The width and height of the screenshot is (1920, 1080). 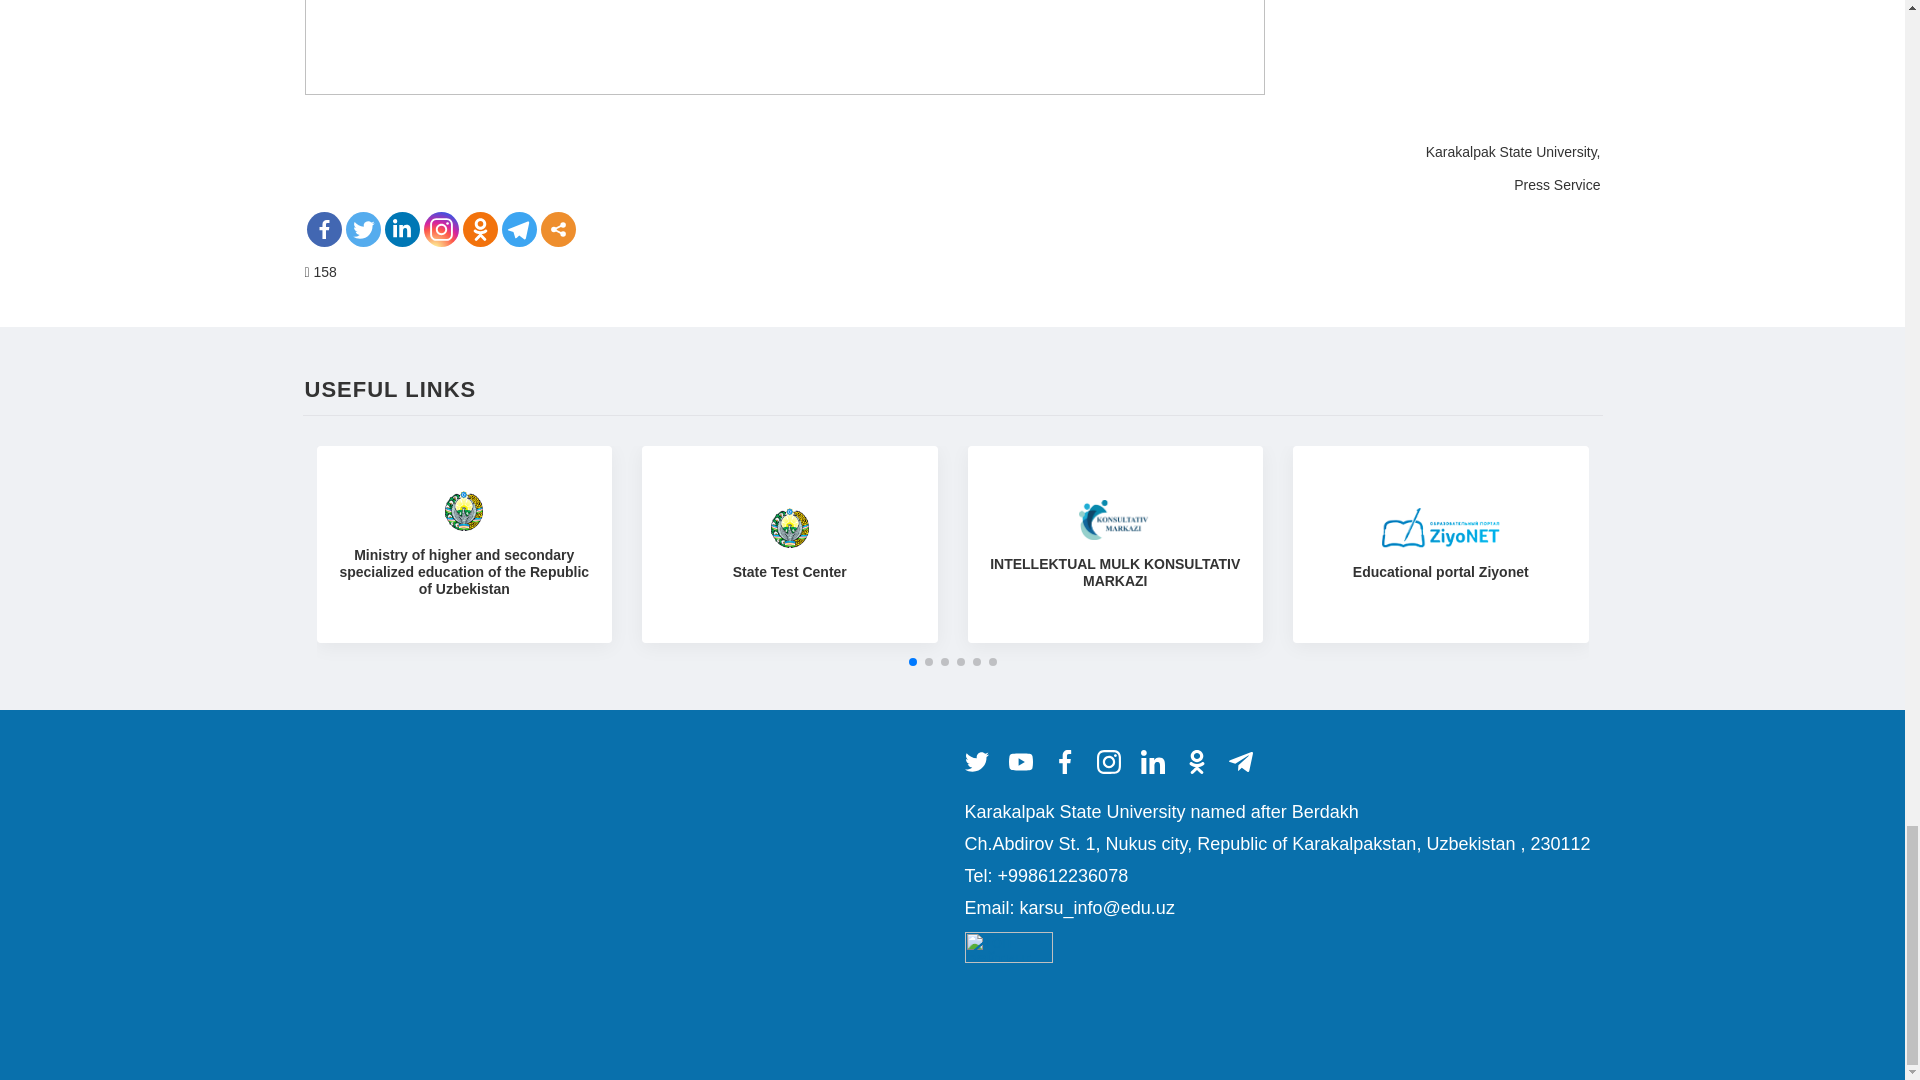 What do you see at coordinates (362, 229) in the screenshot?
I see `Twitter` at bounding box center [362, 229].